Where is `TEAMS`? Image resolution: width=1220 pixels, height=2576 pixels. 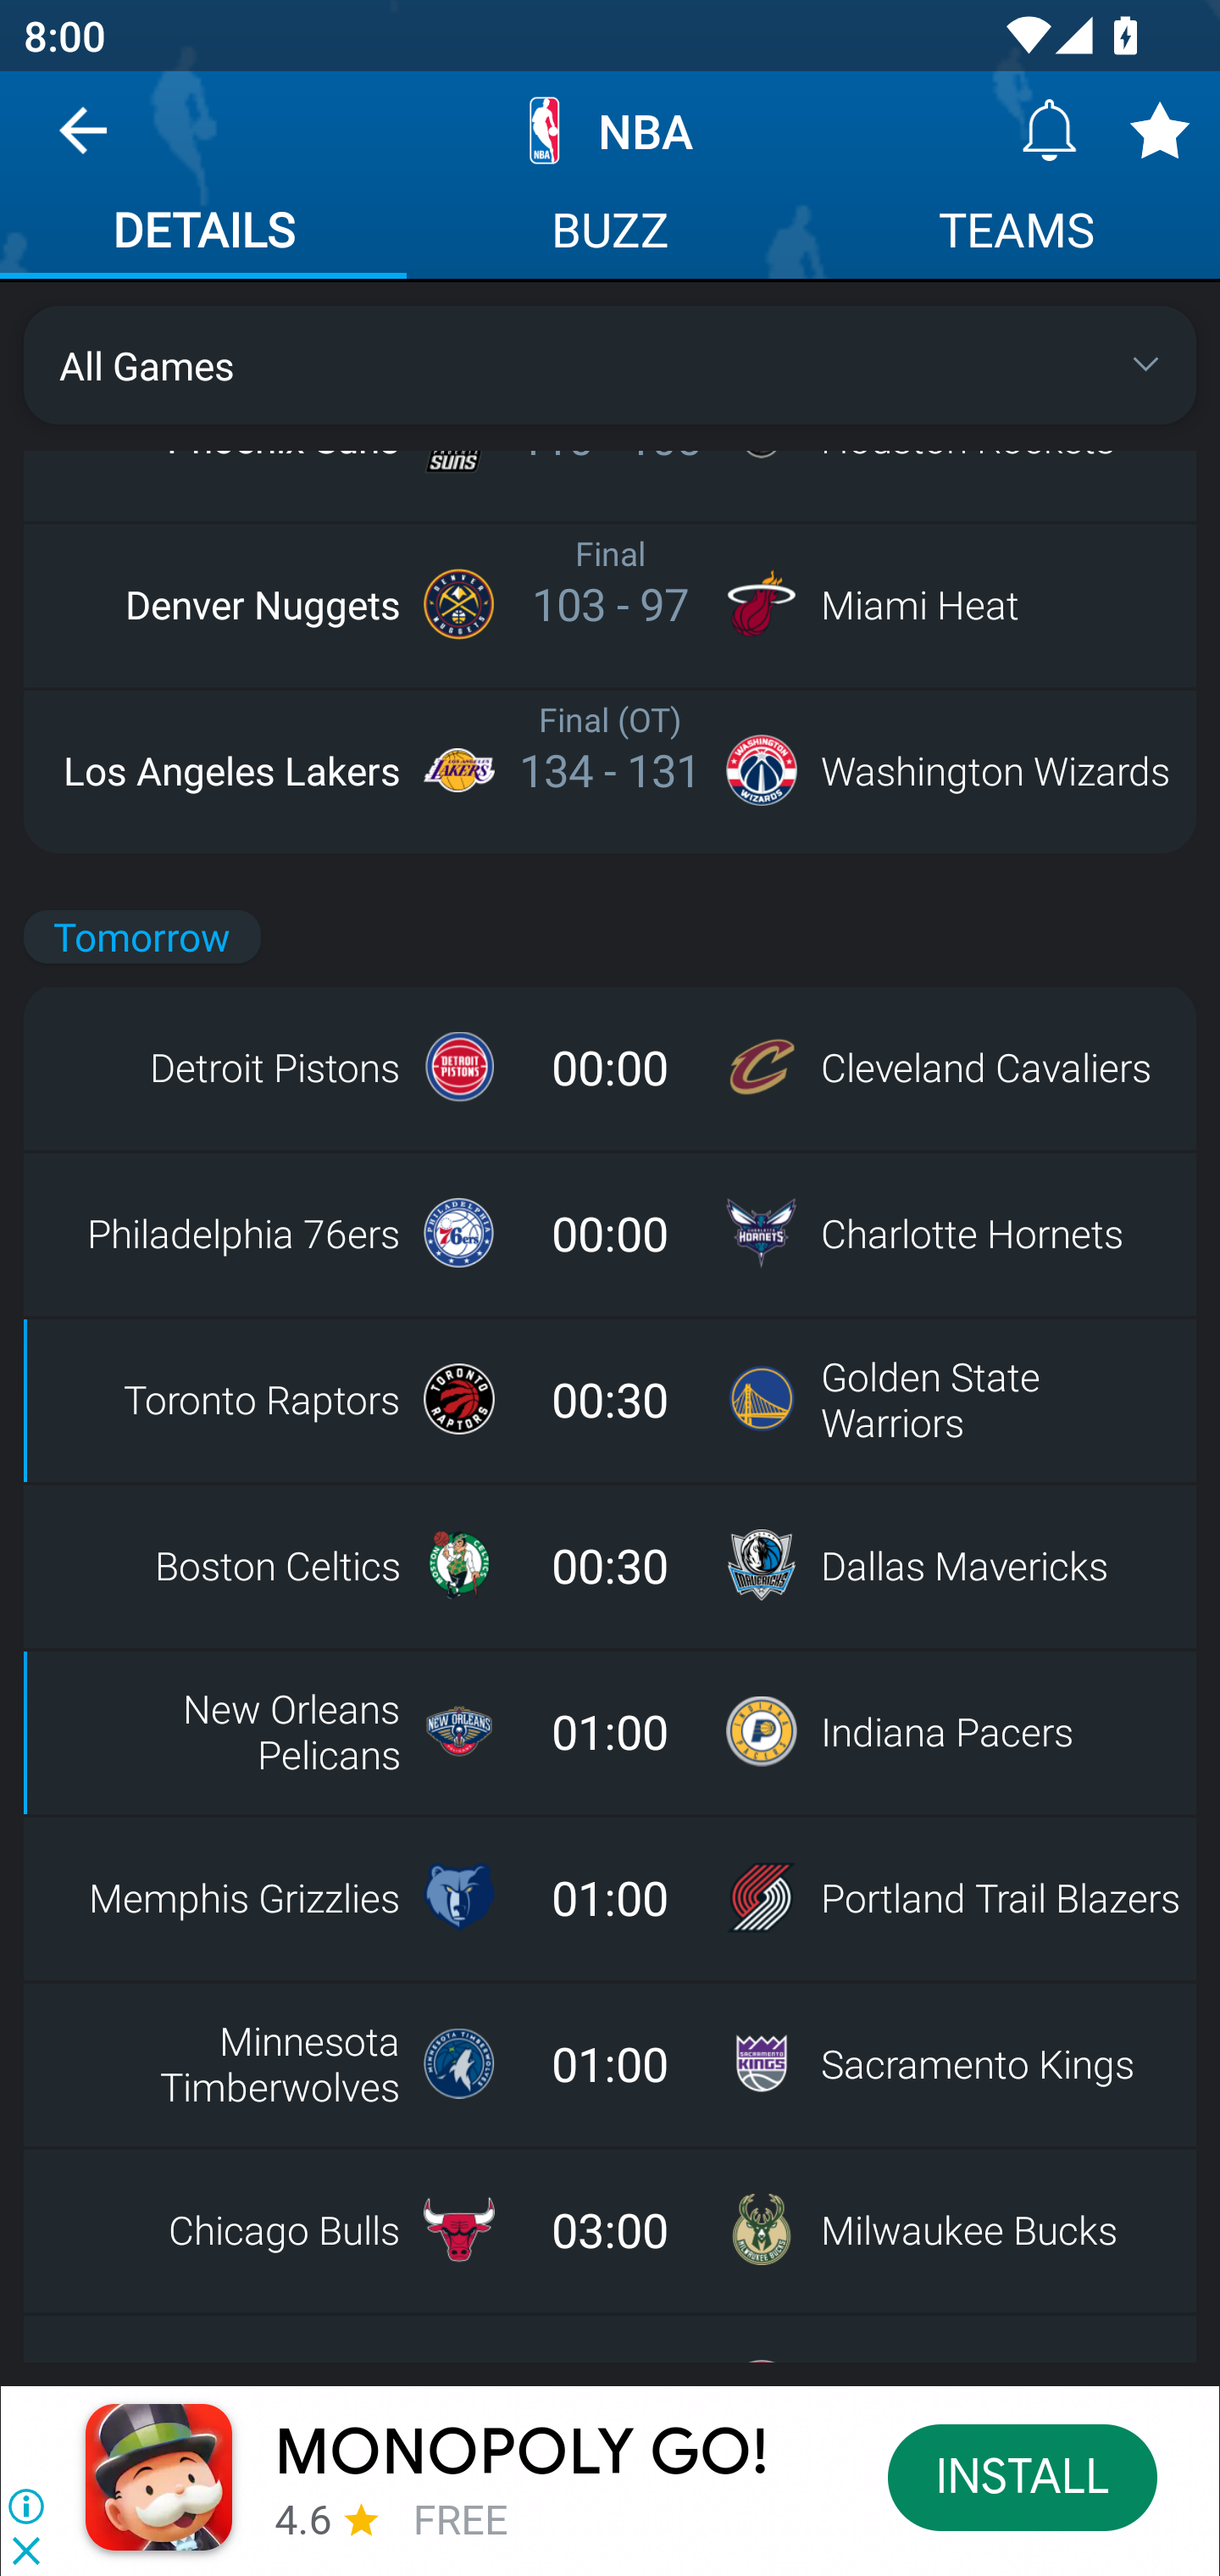 TEAMS is located at coordinates (1017, 234).